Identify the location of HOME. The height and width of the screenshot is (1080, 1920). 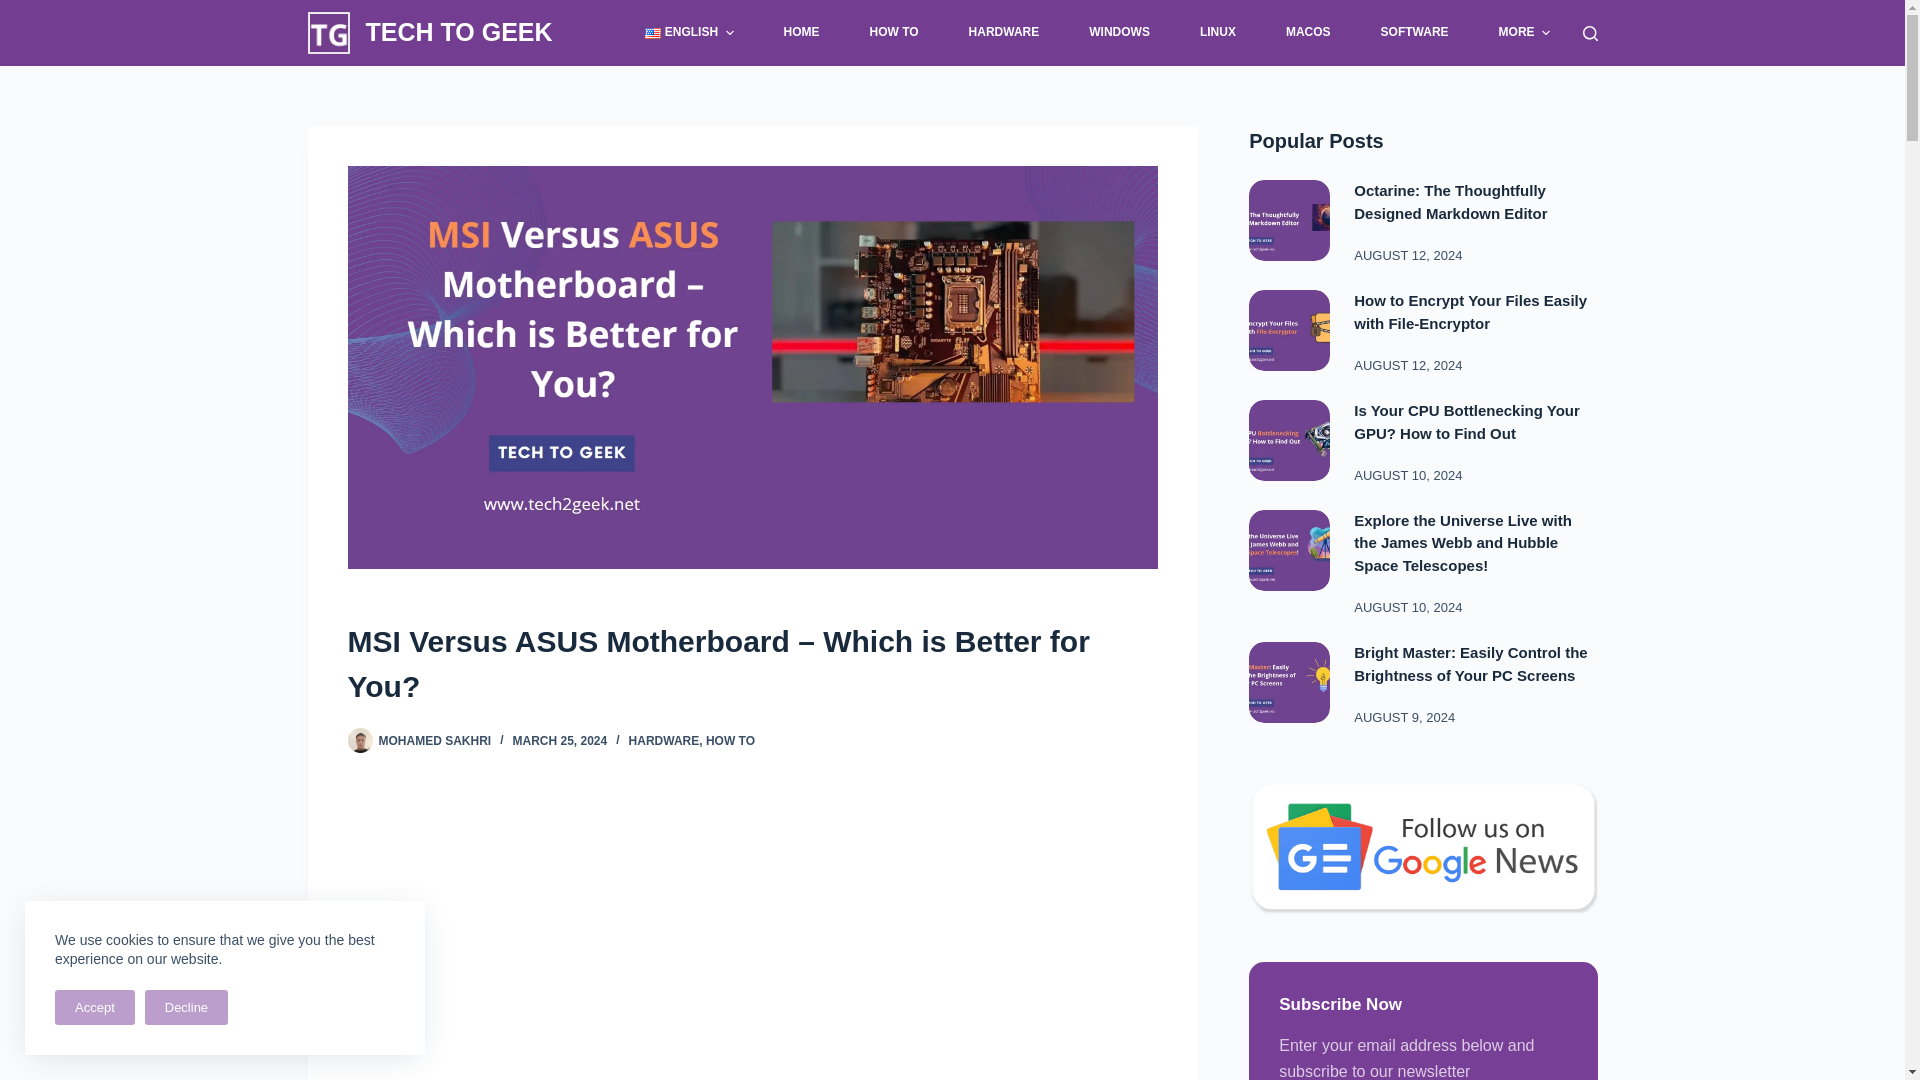
(801, 32).